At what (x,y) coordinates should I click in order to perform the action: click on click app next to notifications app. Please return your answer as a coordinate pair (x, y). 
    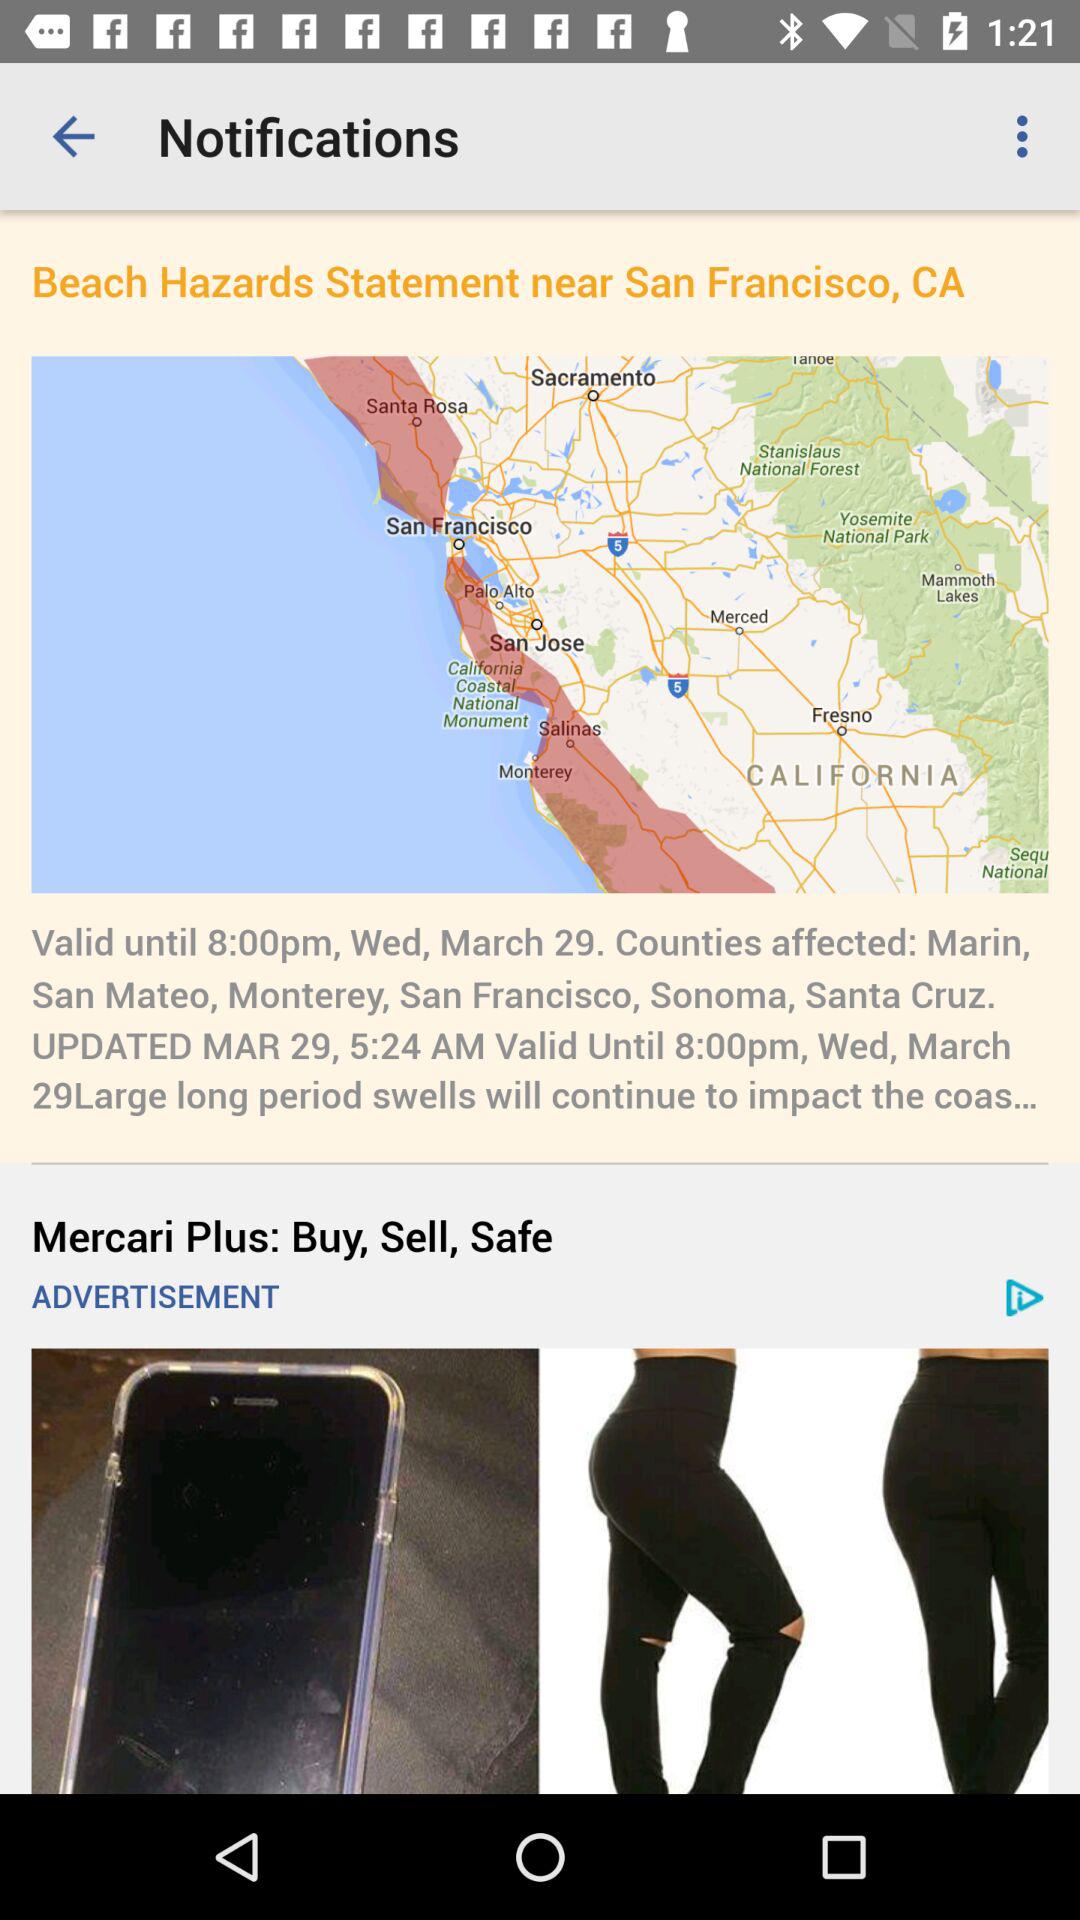
    Looking at the image, I should click on (73, 136).